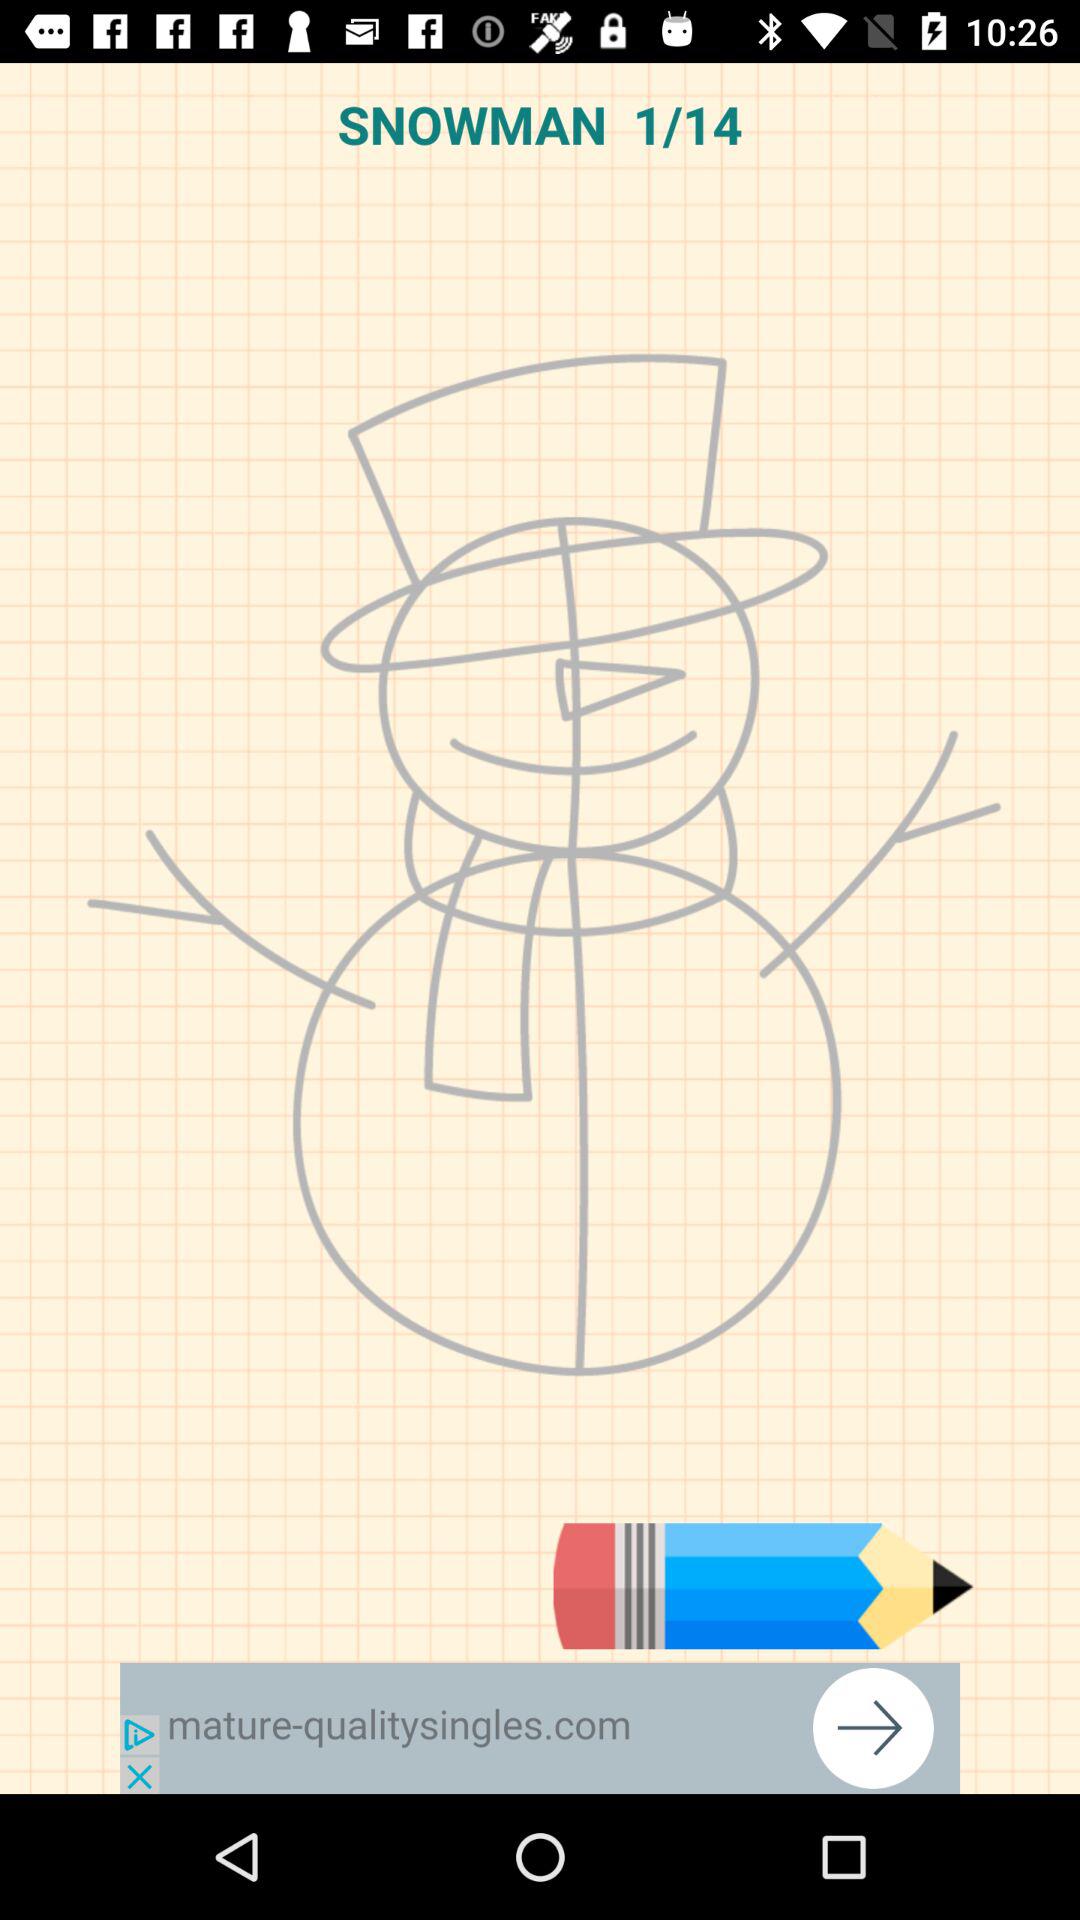 The image size is (1080, 1920). I want to click on advertisement, so click(540, 1728).